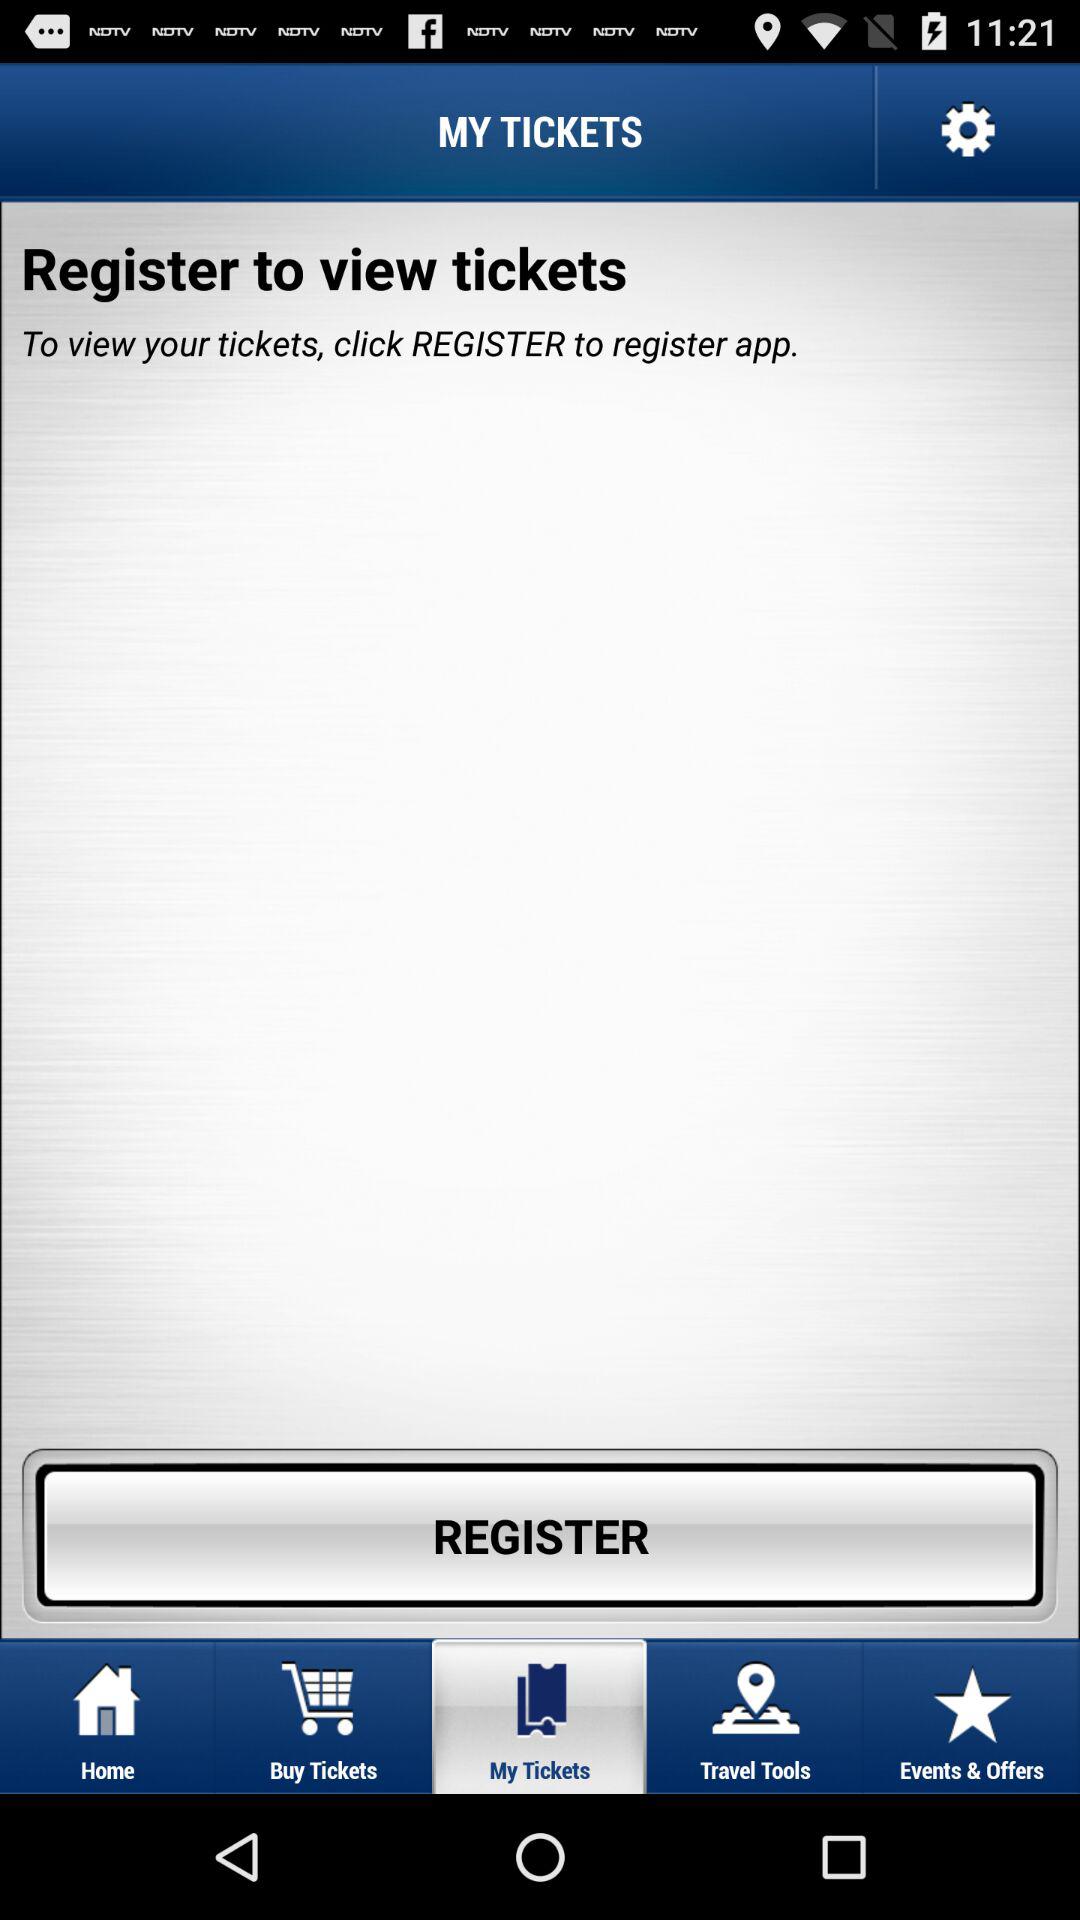  Describe the element at coordinates (966, 130) in the screenshot. I see `go to setting` at that location.